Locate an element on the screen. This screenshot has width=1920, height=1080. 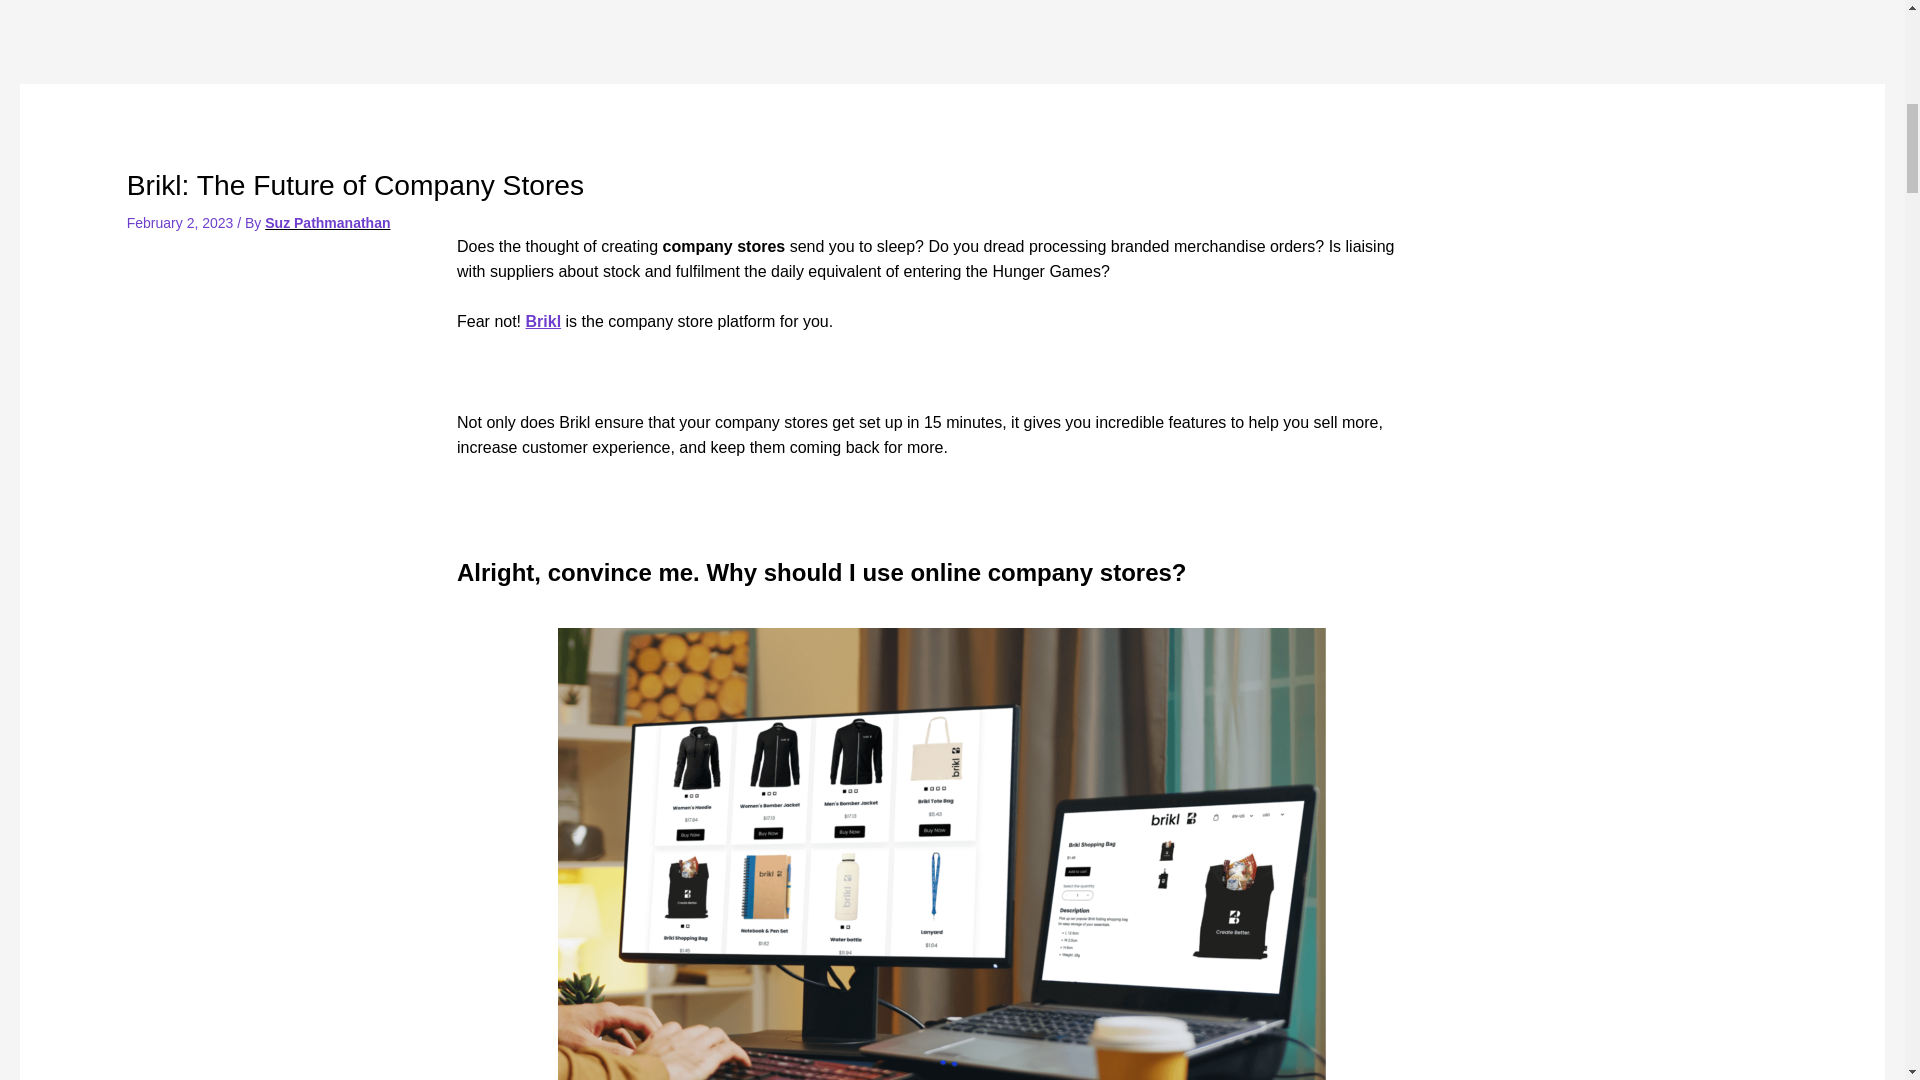
Brikl is located at coordinates (544, 322).